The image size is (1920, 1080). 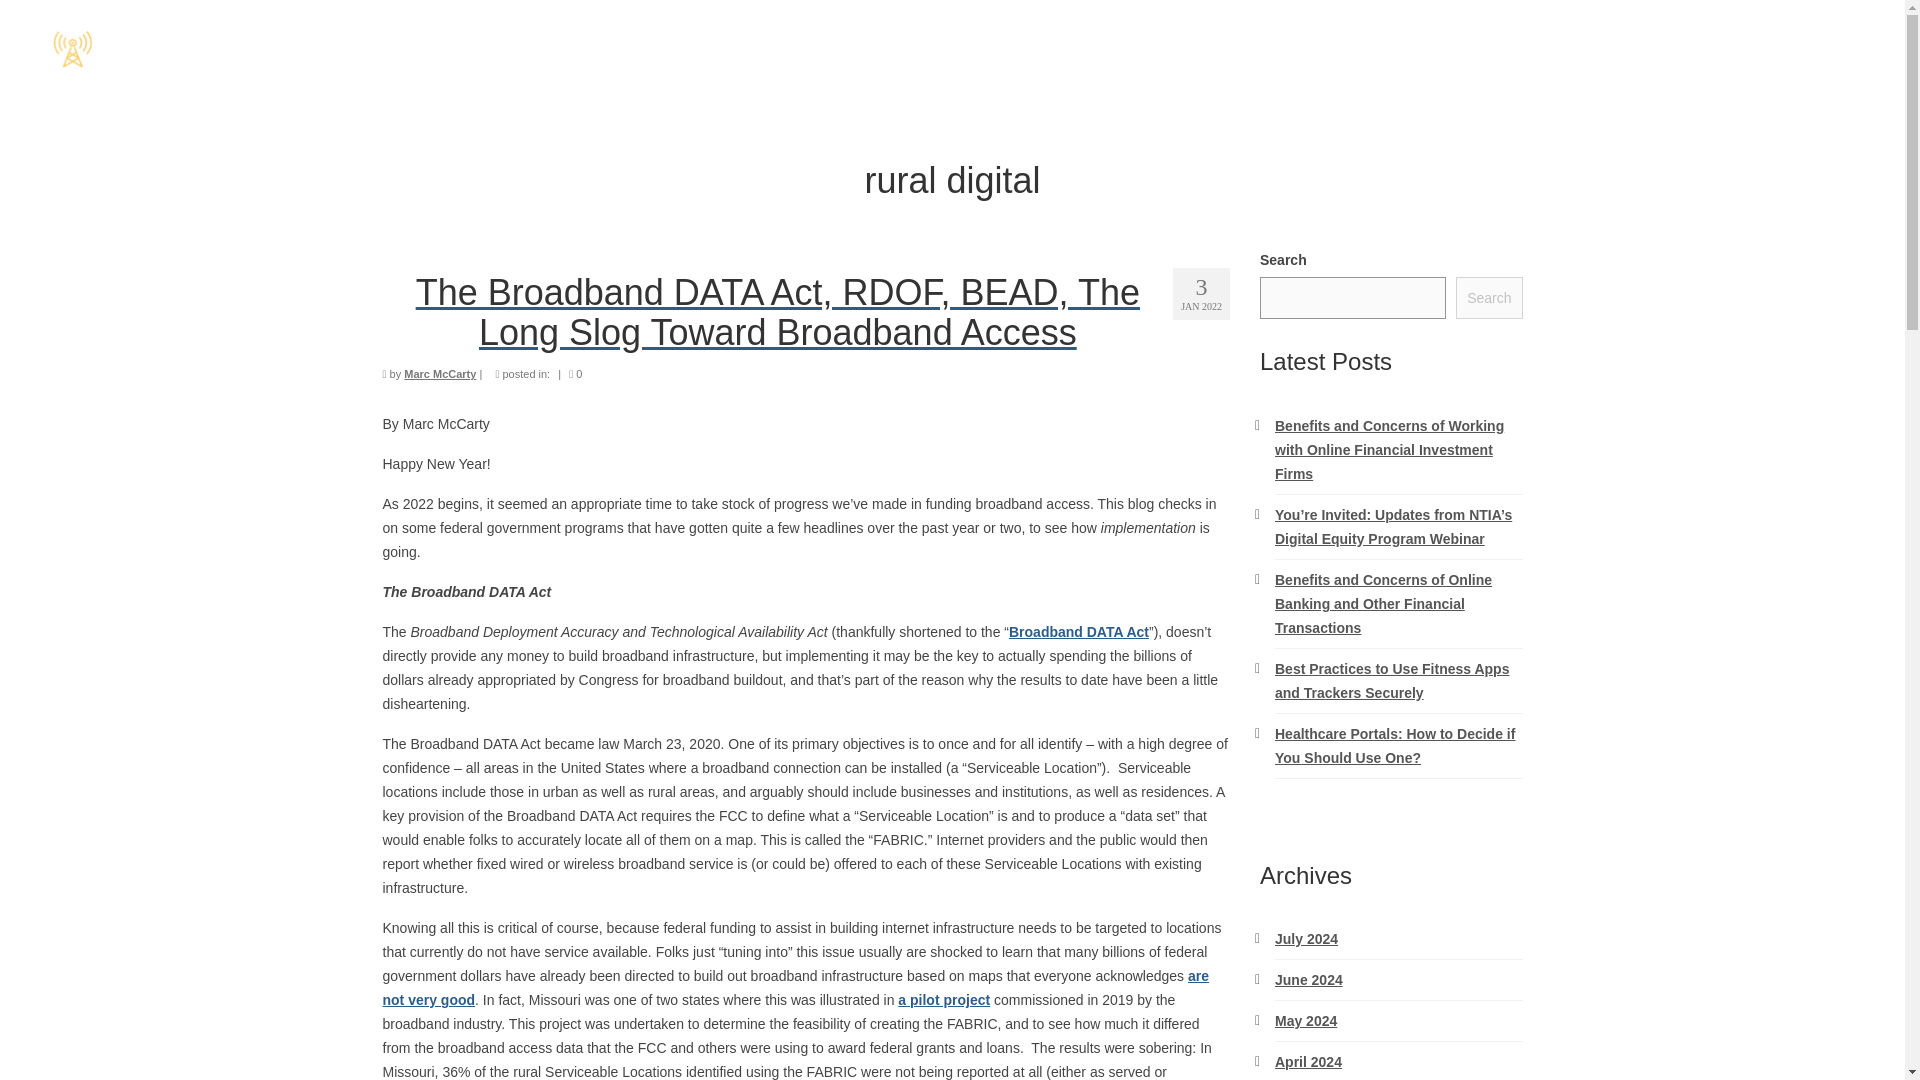 I want to click on About , so click(x=1814, y=48).